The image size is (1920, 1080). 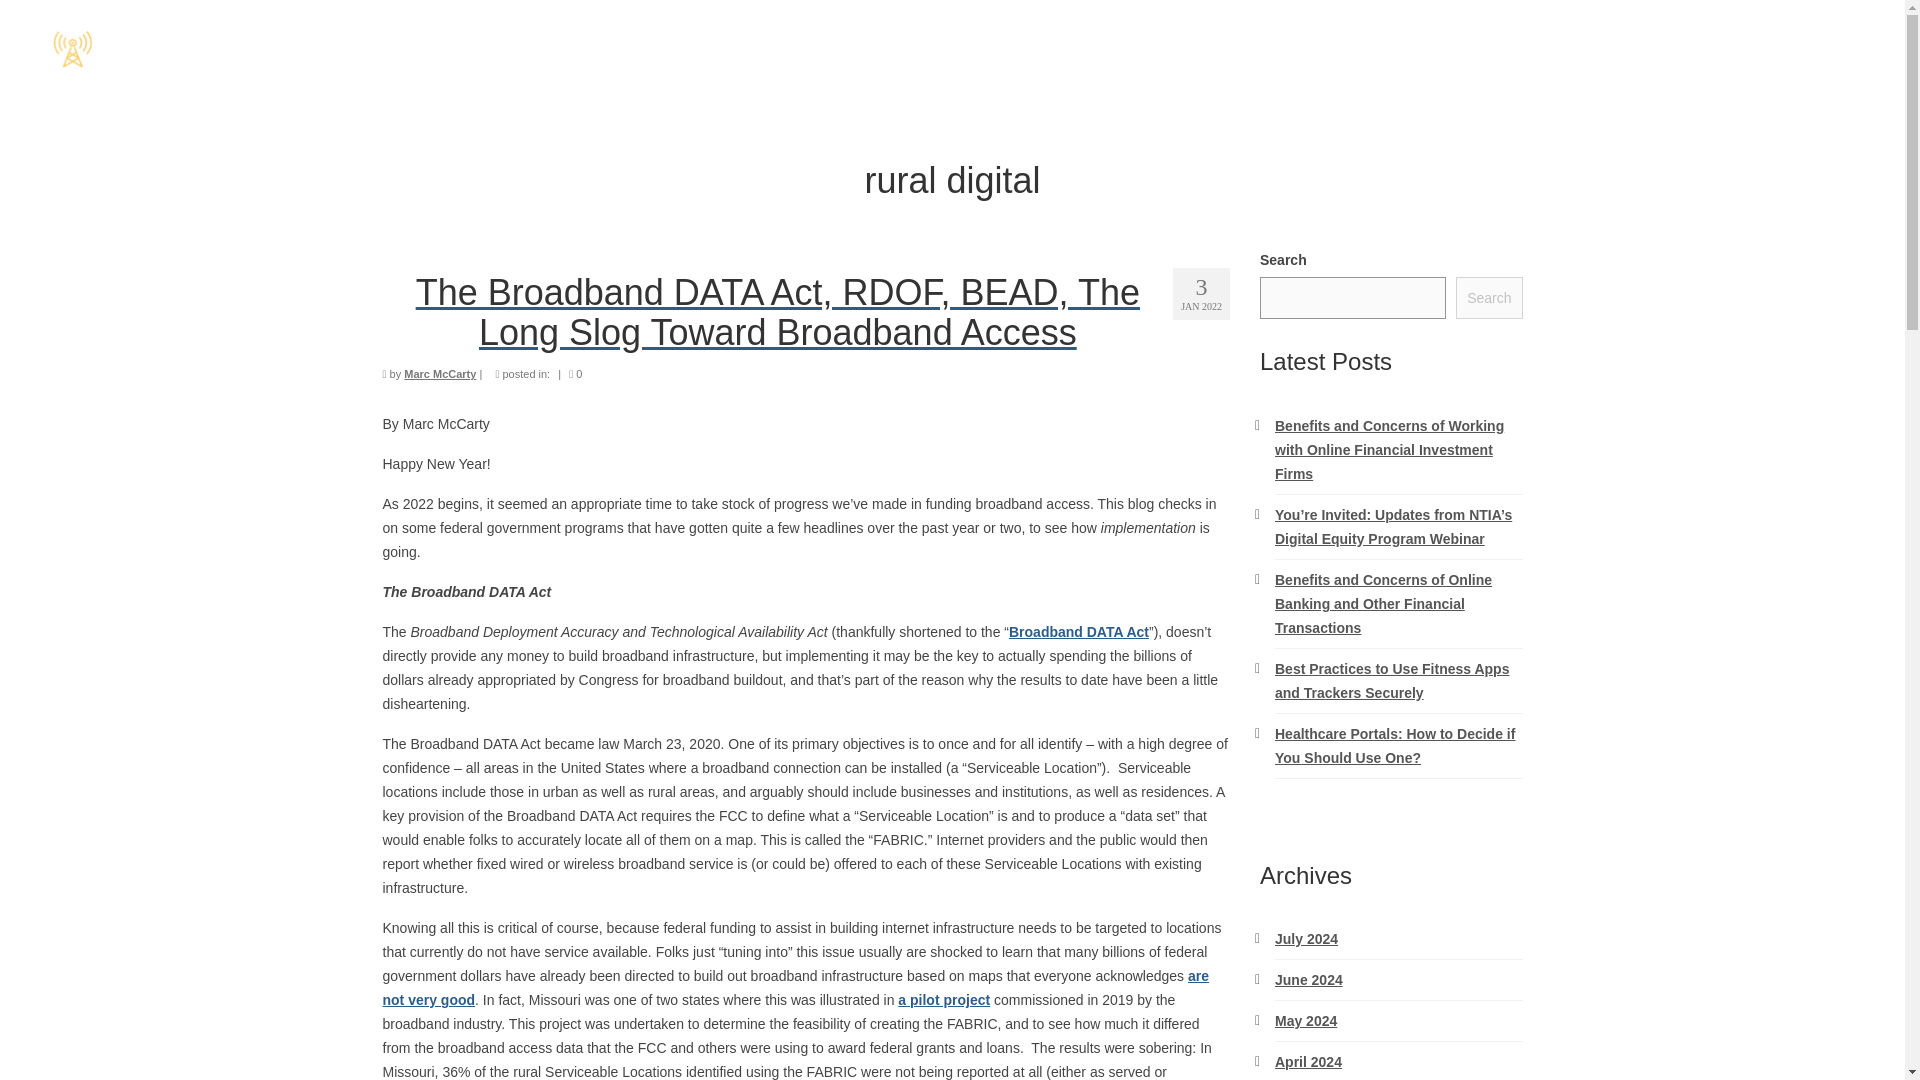 I want to click on About , so click(x=1814, y=48).